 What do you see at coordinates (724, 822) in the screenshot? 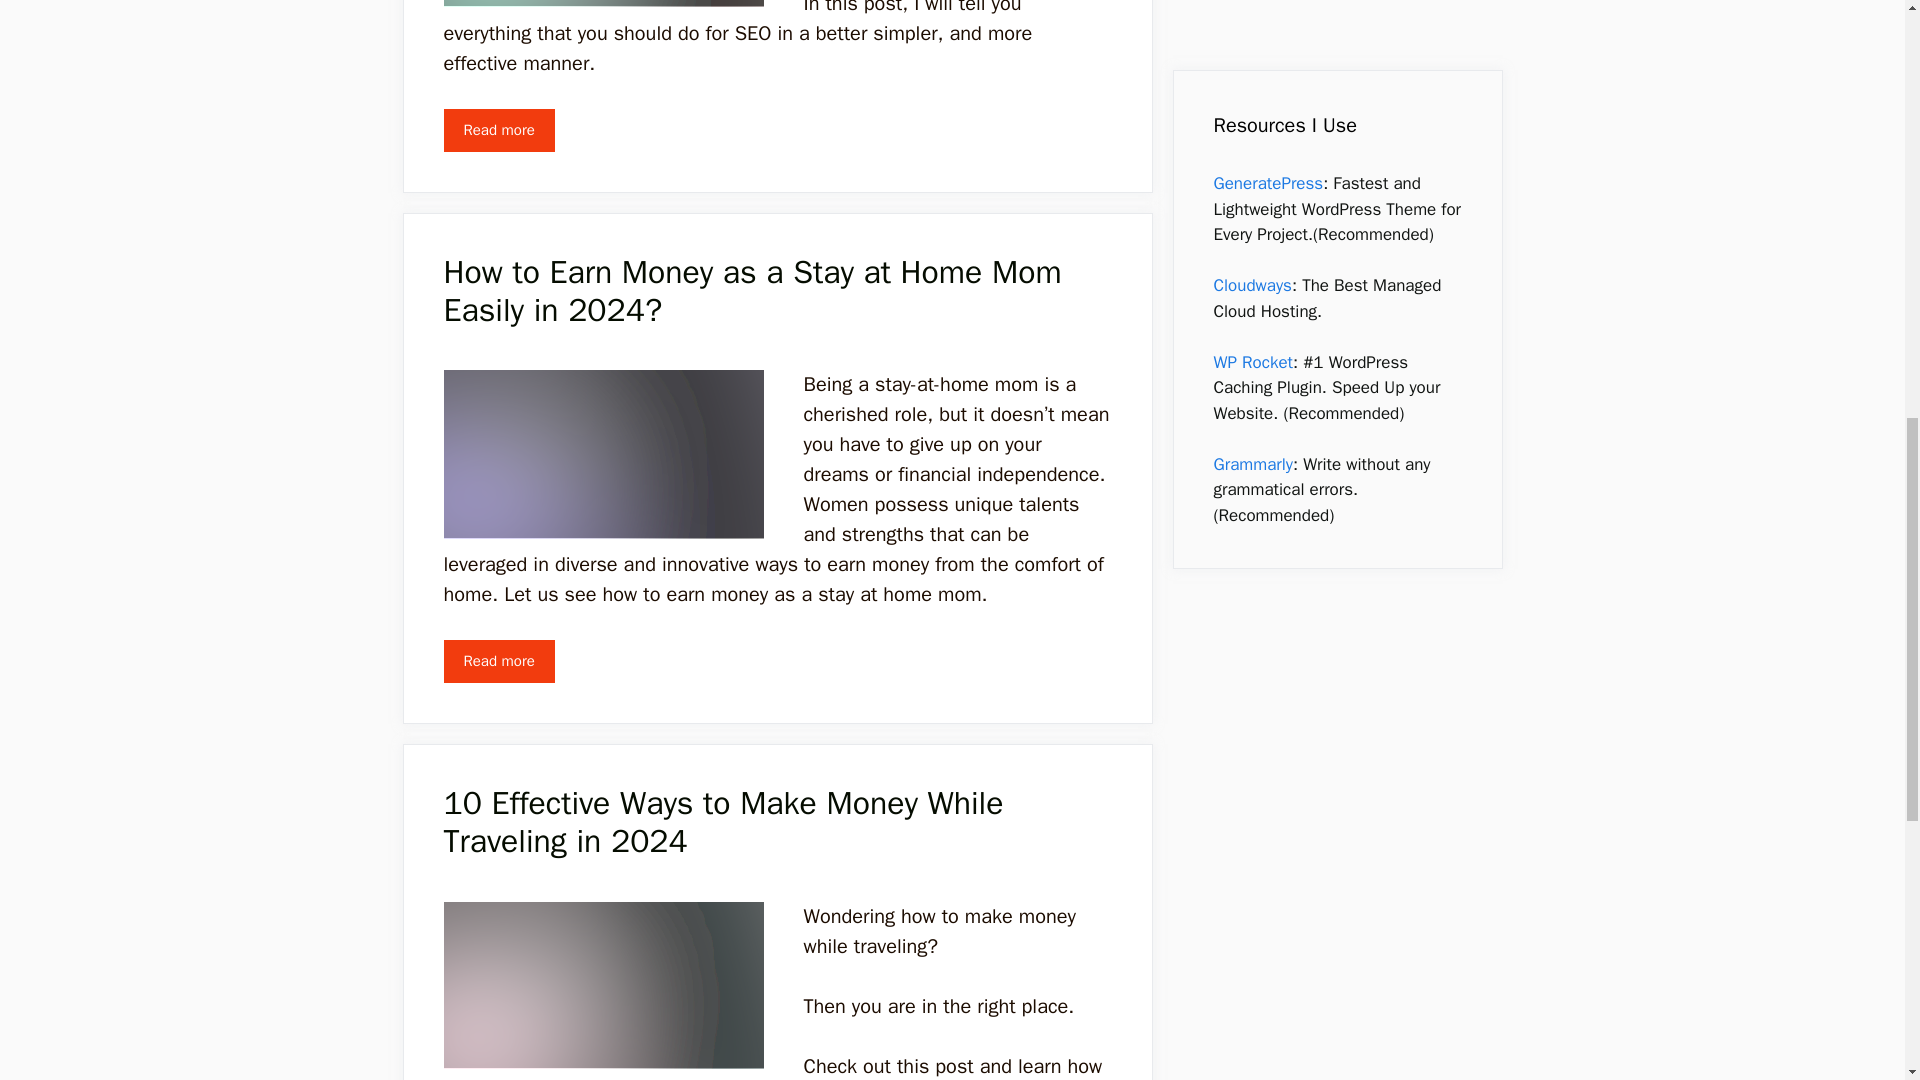
I see `10 Effective Ways to Make Money While Traveling in 2024` at bounding box center [724, 822].